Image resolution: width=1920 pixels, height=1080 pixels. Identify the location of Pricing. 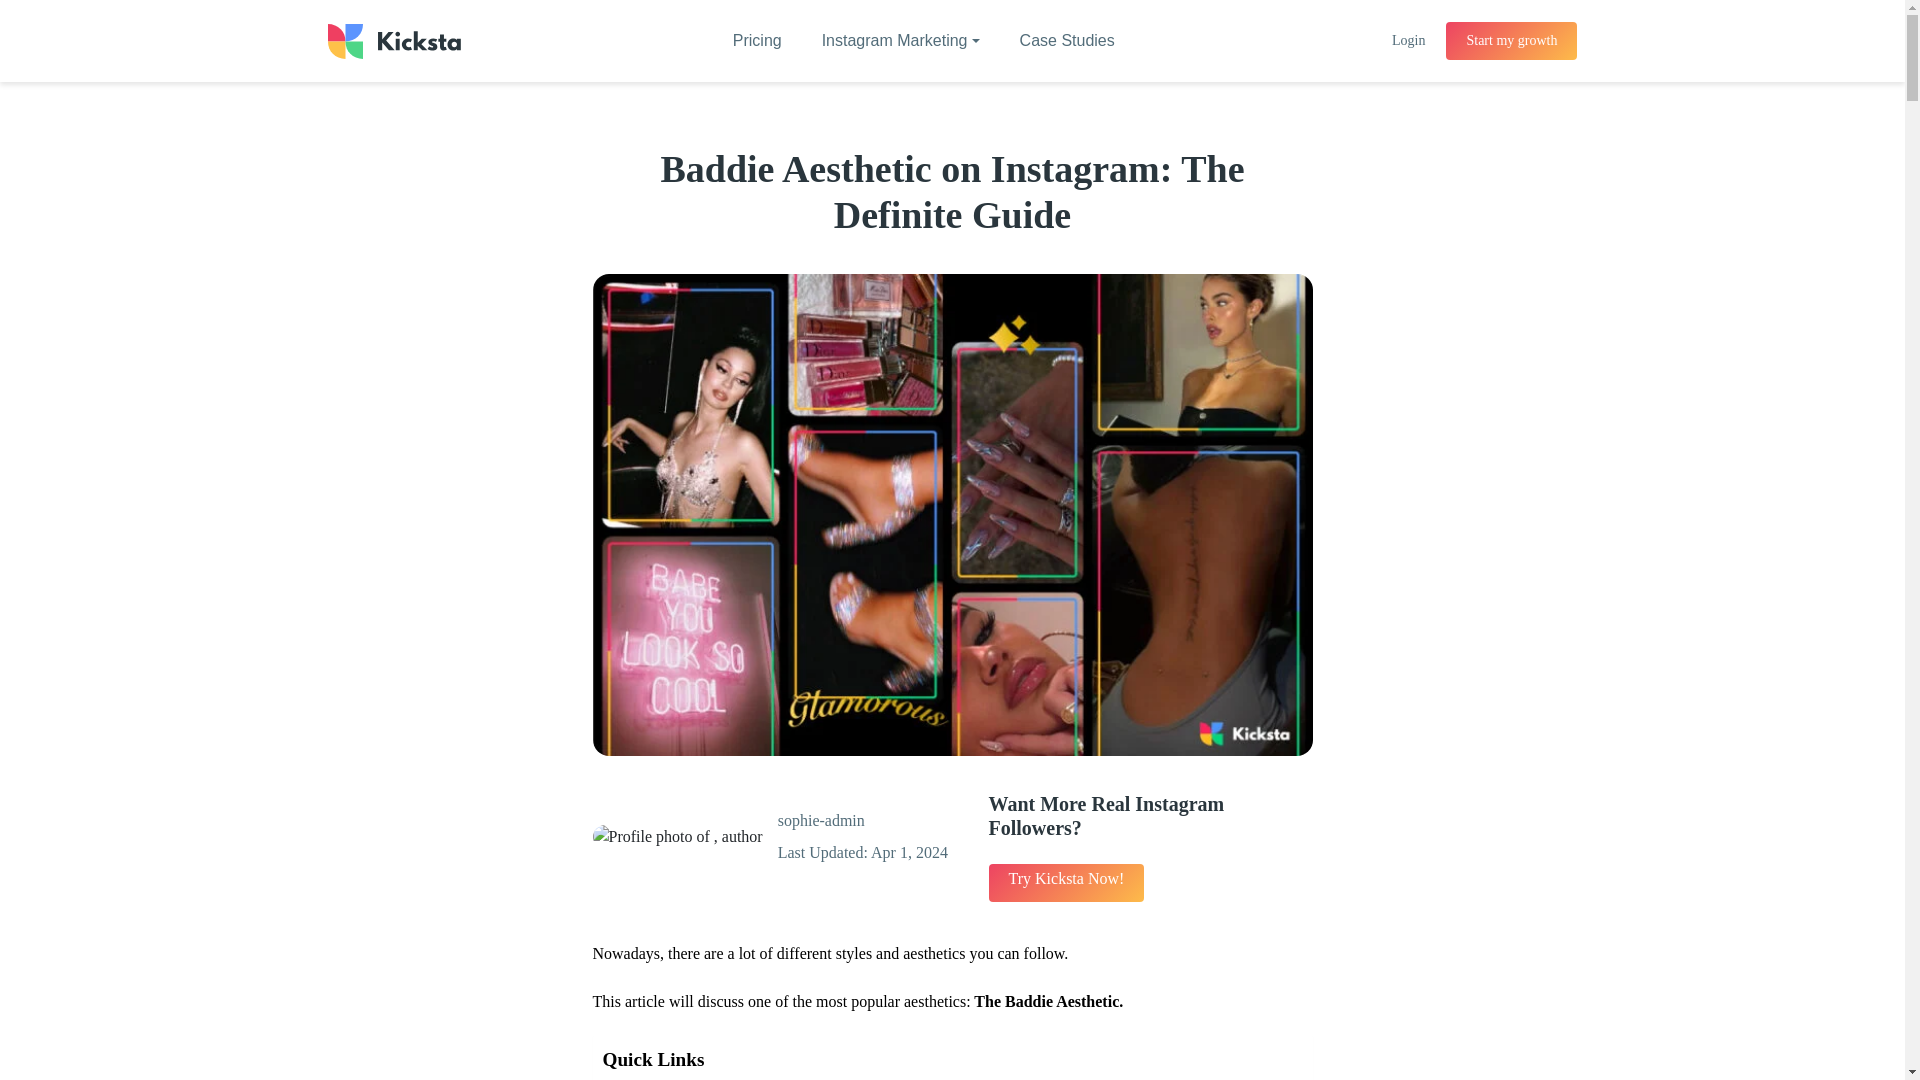
(757, 41).